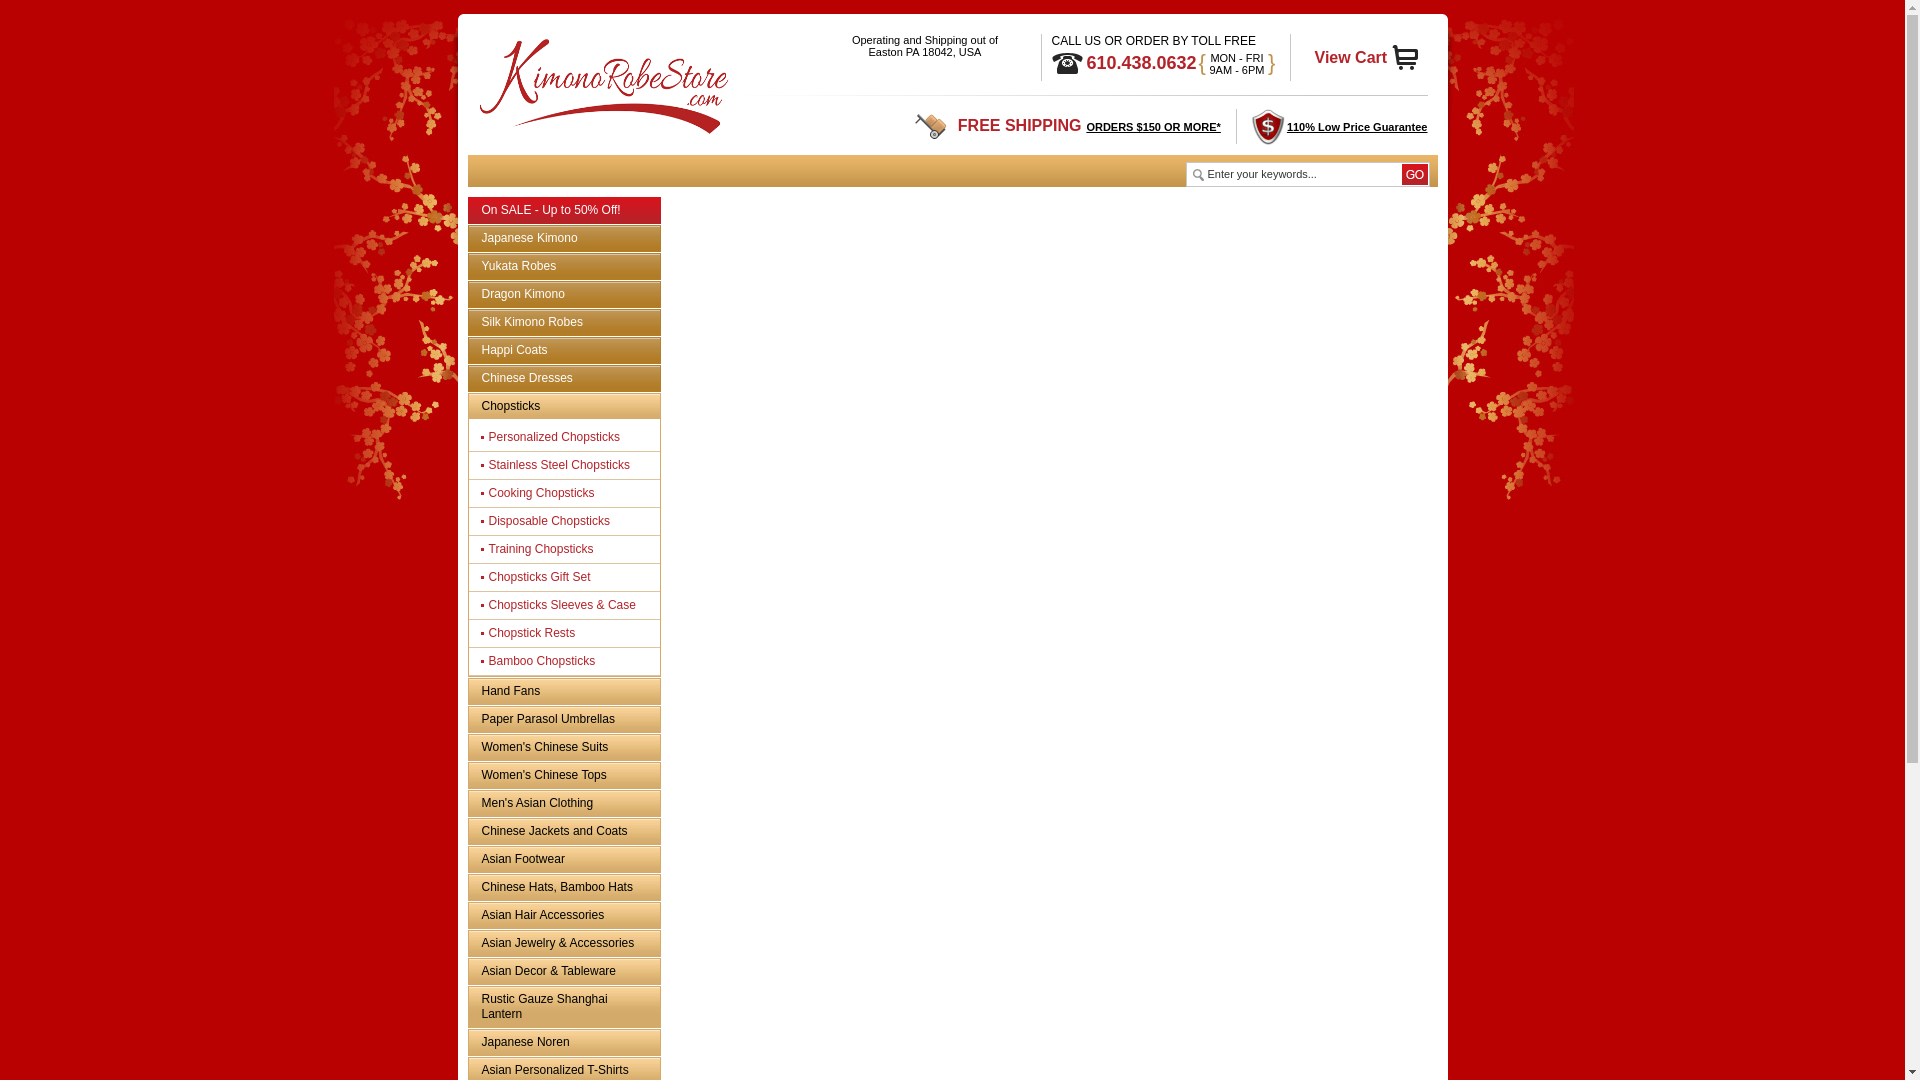 The height and width of the screenshot is (1080, 1920). What do you see at coordinates (563, 748) in the screenshot?
I see `Women's Chinese Suits` at bounding box center [563, 748].